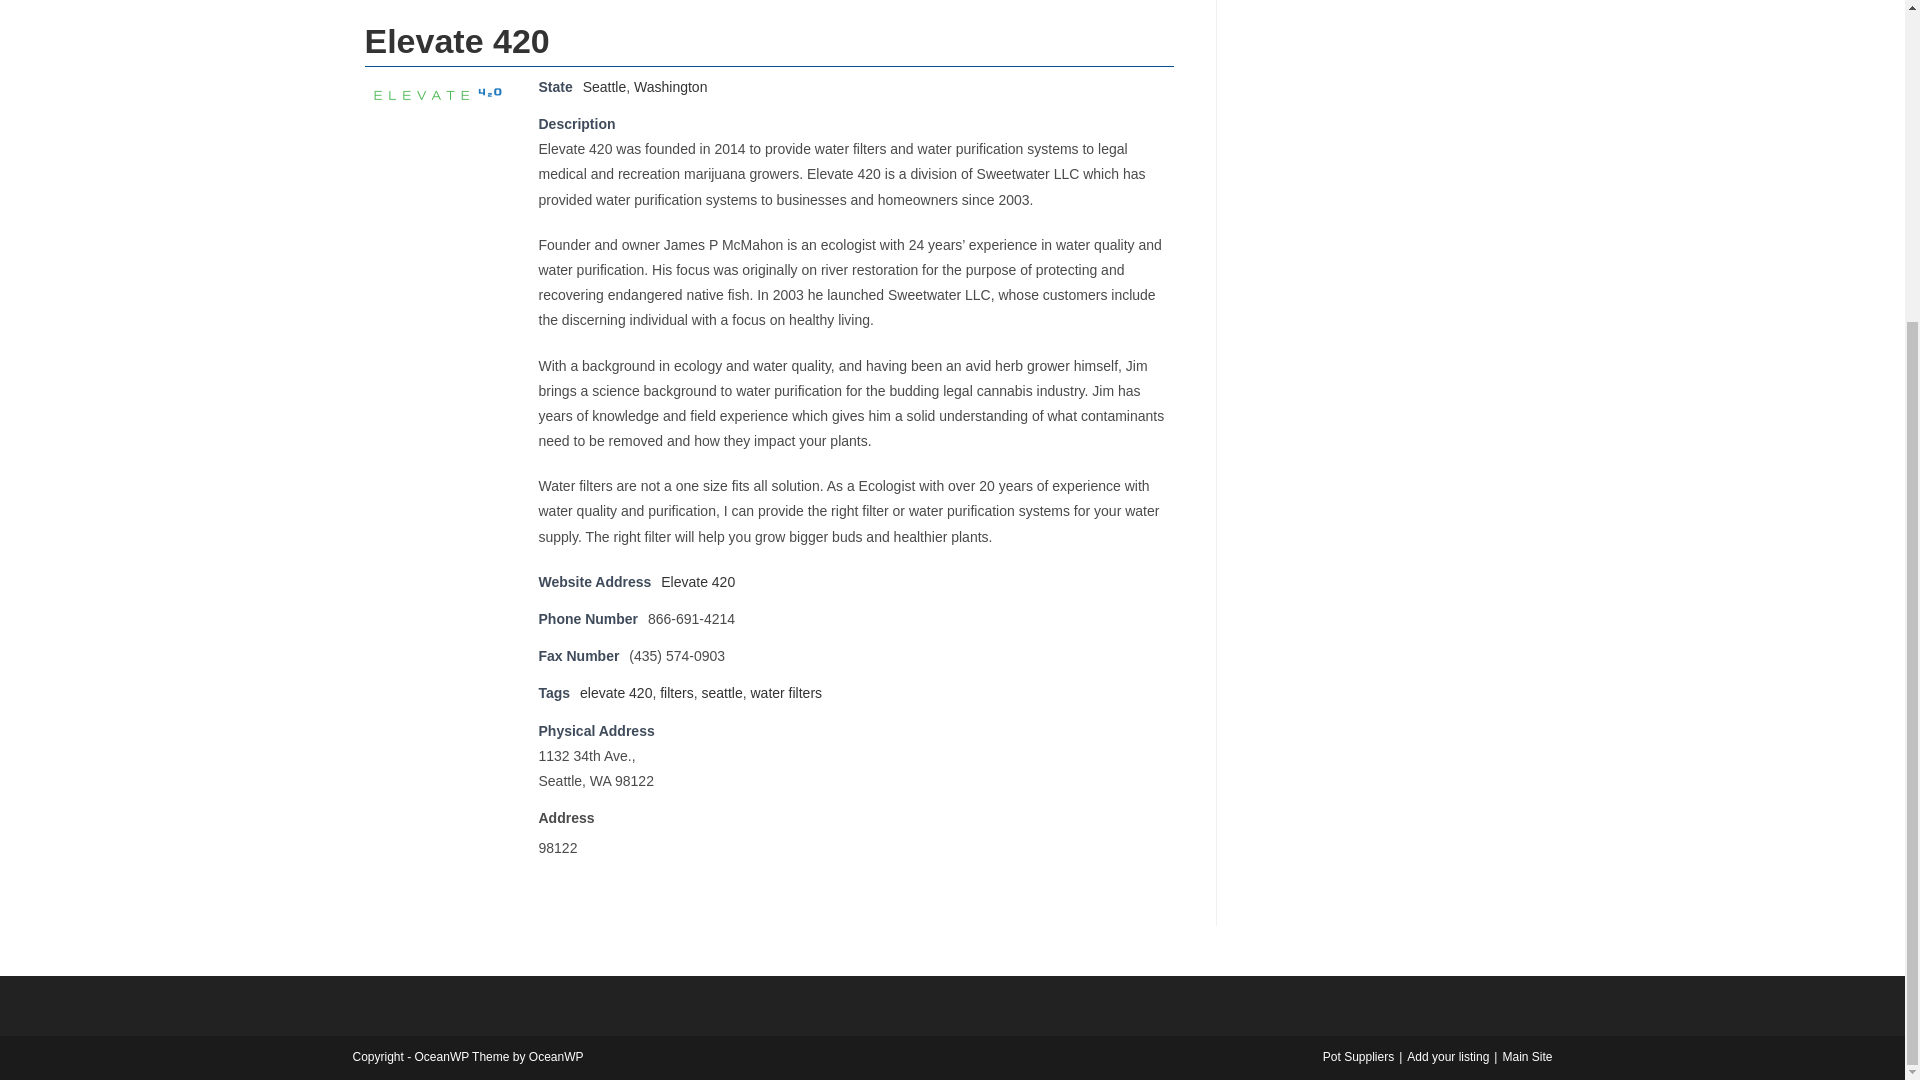 Image resolution: width=1920 pixels, height=1080 pixels. Describe the element at coordinates (1398, 24) in the screenshot. I see `Advertisement` at that location.